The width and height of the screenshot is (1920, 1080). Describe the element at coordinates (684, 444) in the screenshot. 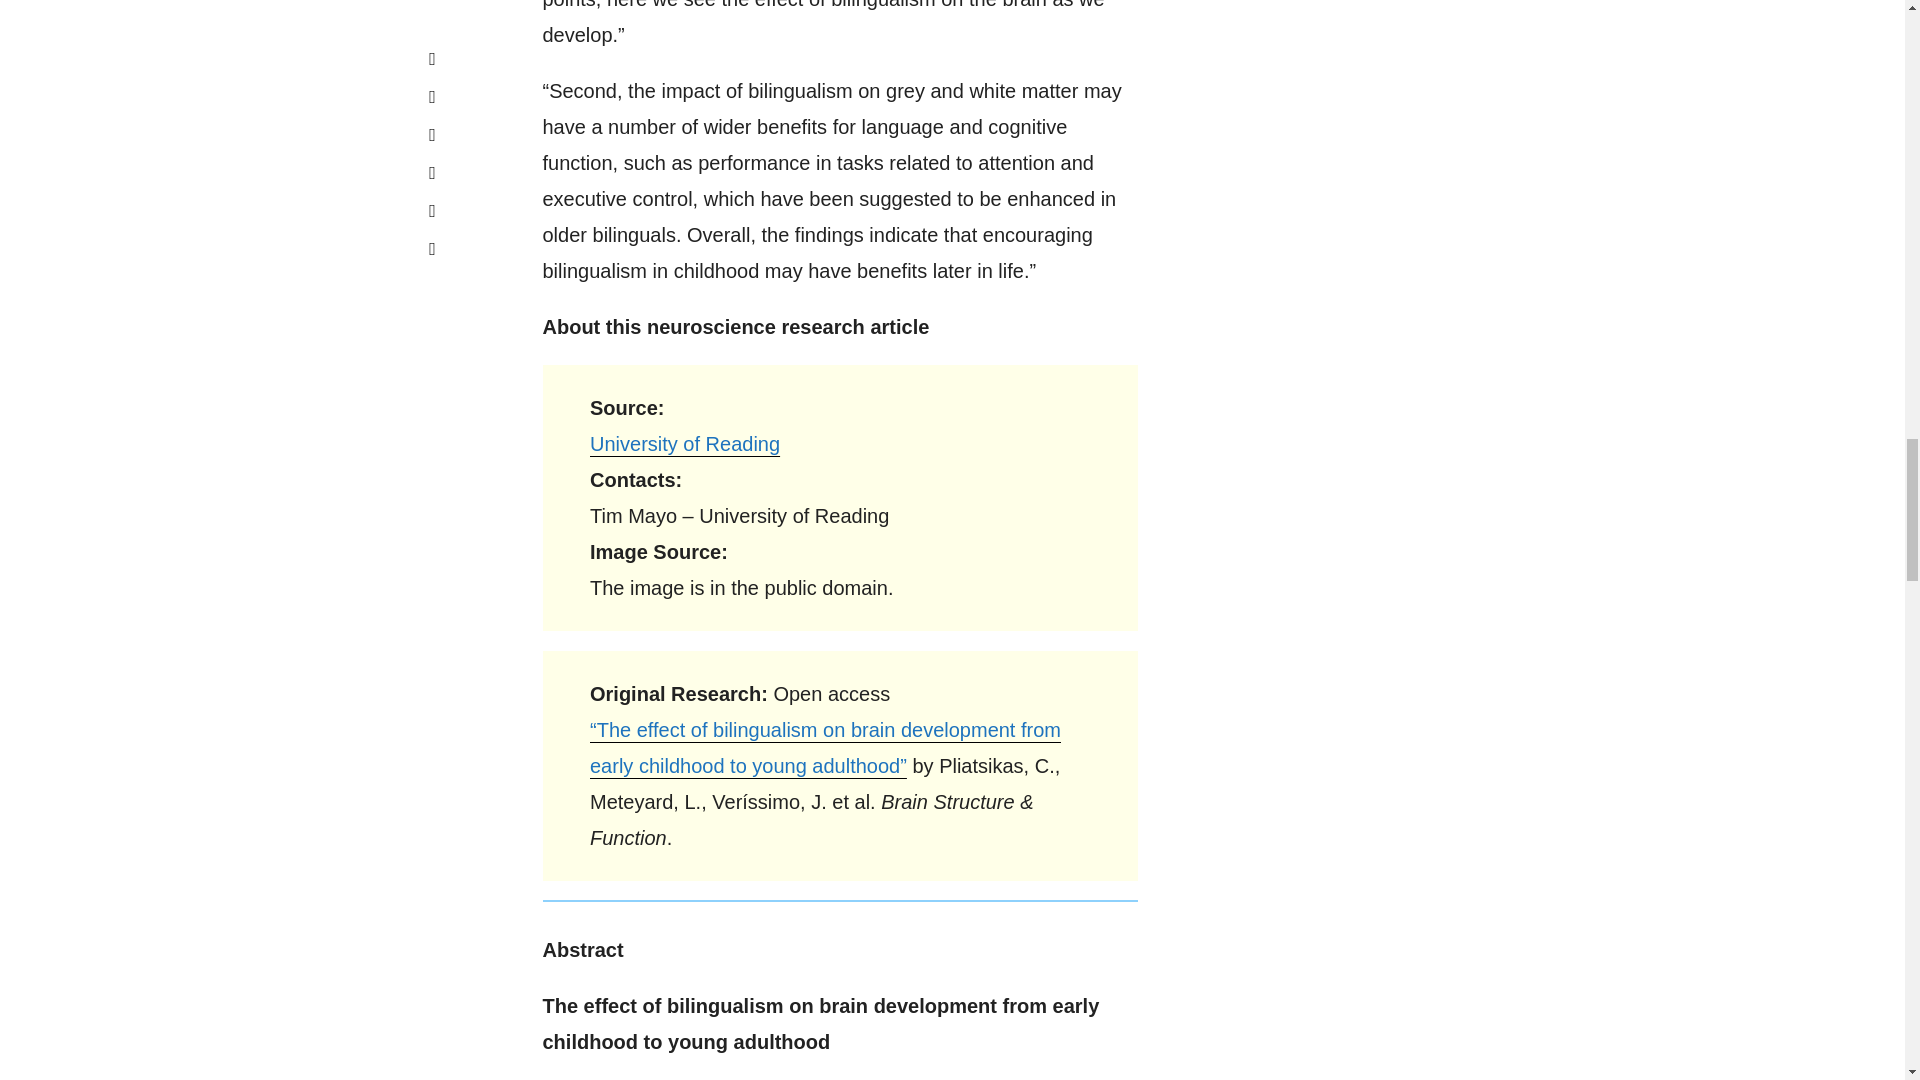

I see `University of Reading` at that location.